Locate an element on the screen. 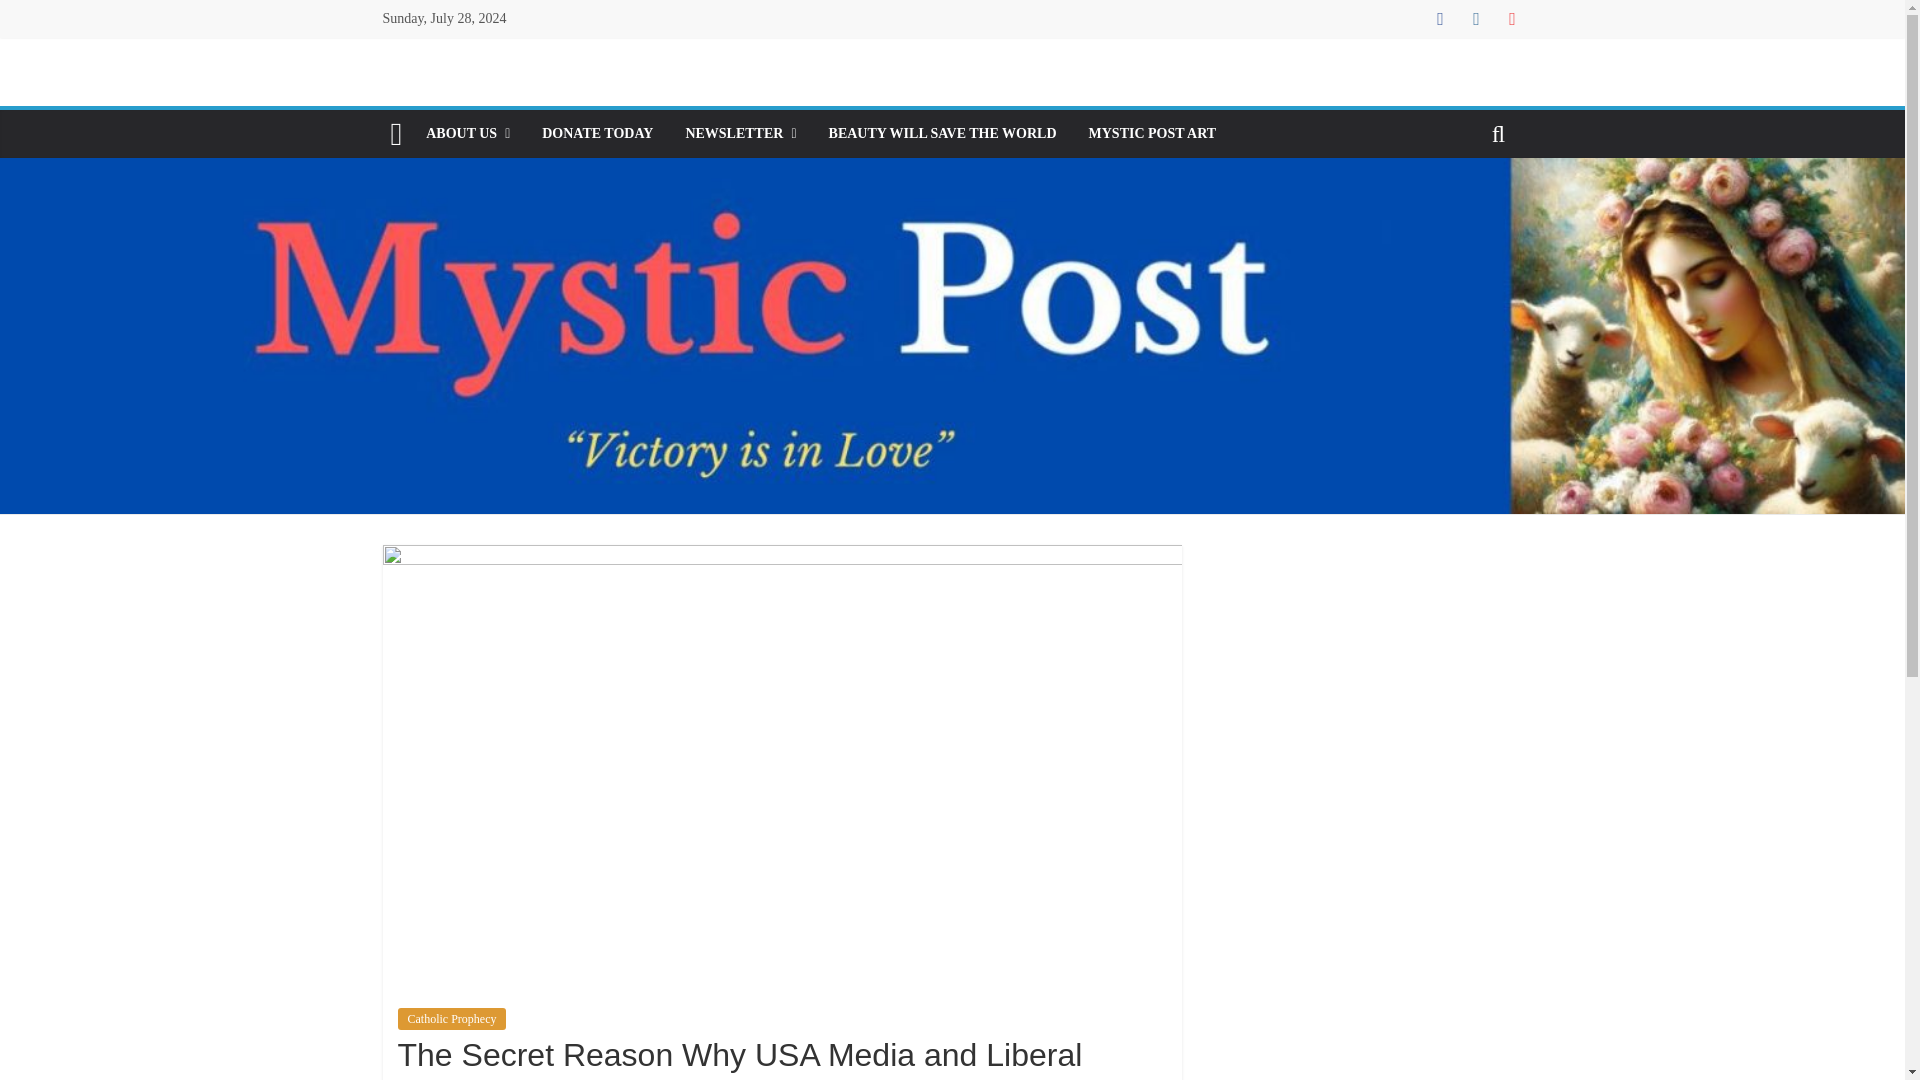 This screenshot has width=1920, height=1080. NEWSLETTER is located at coordinates (740, 134).